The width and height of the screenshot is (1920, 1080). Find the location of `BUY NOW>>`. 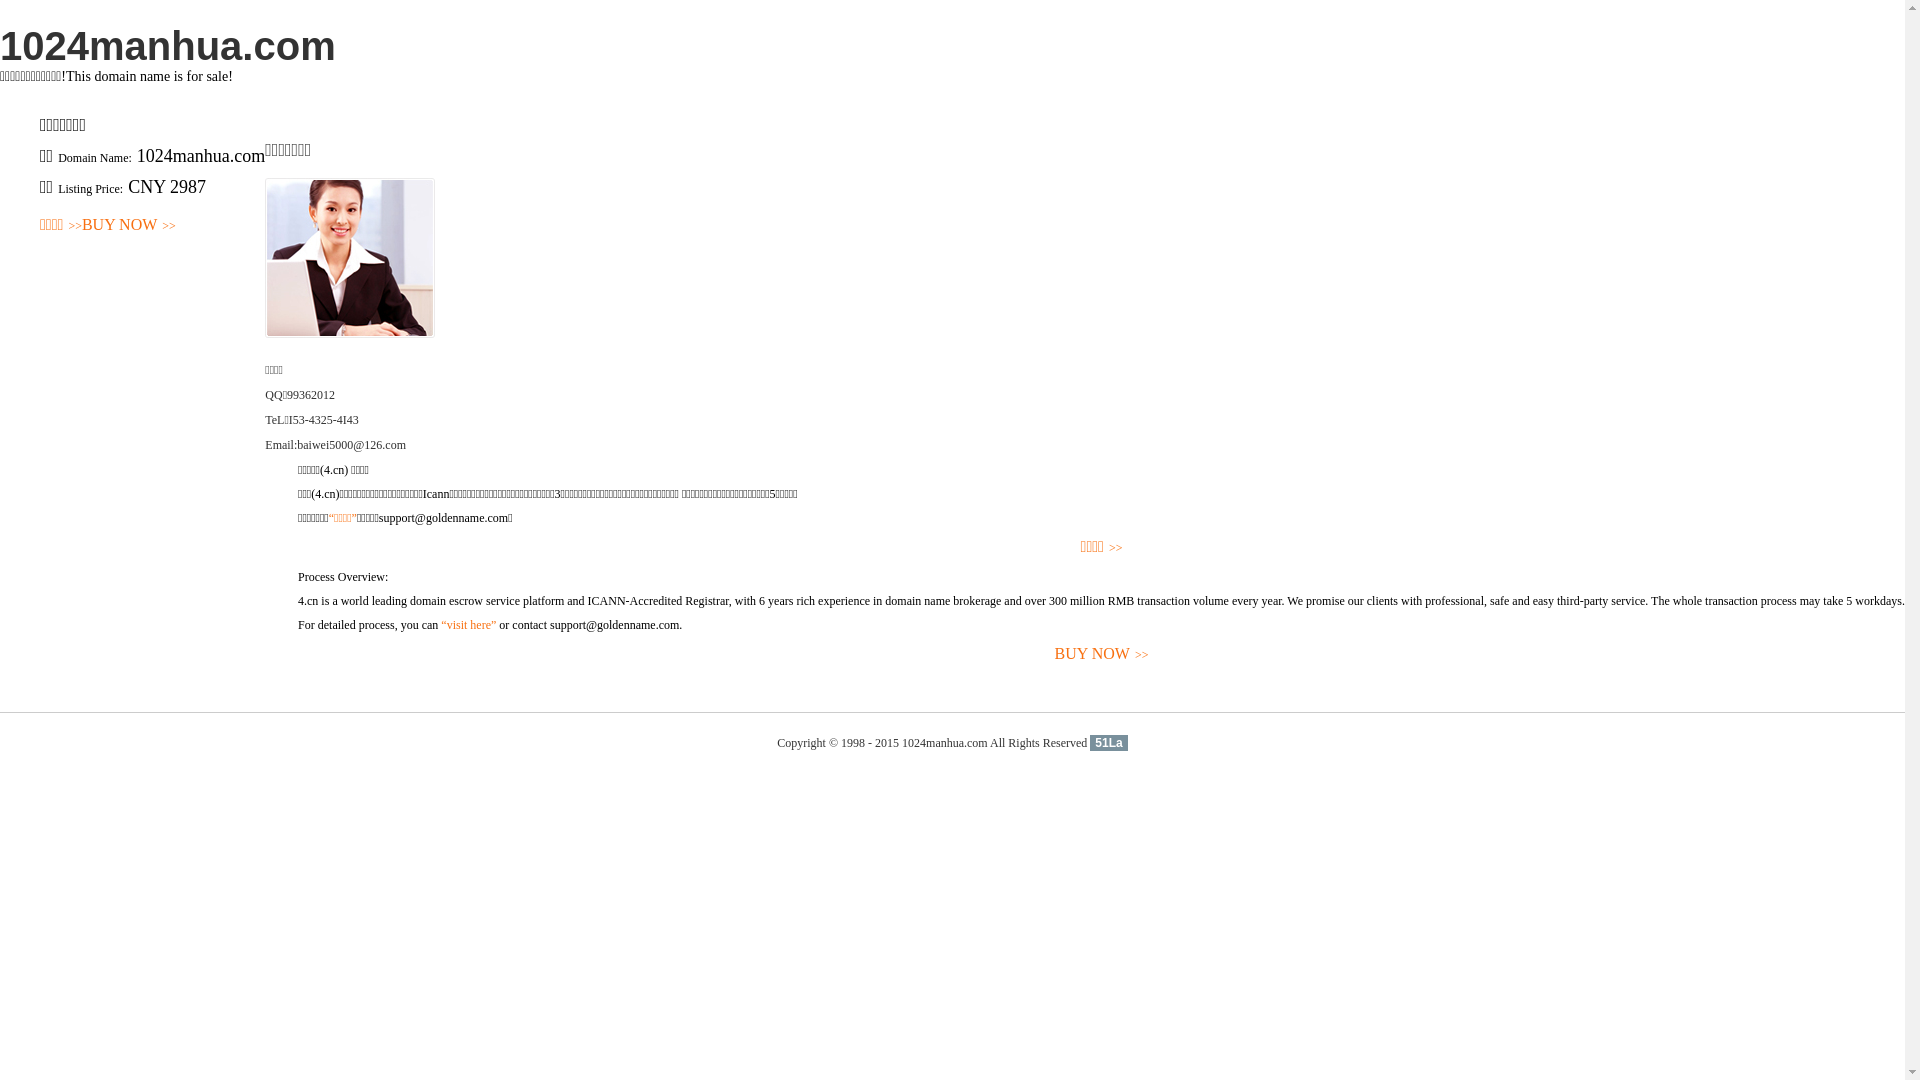

BUY NOW>> is located at coordinates (1102, 654).